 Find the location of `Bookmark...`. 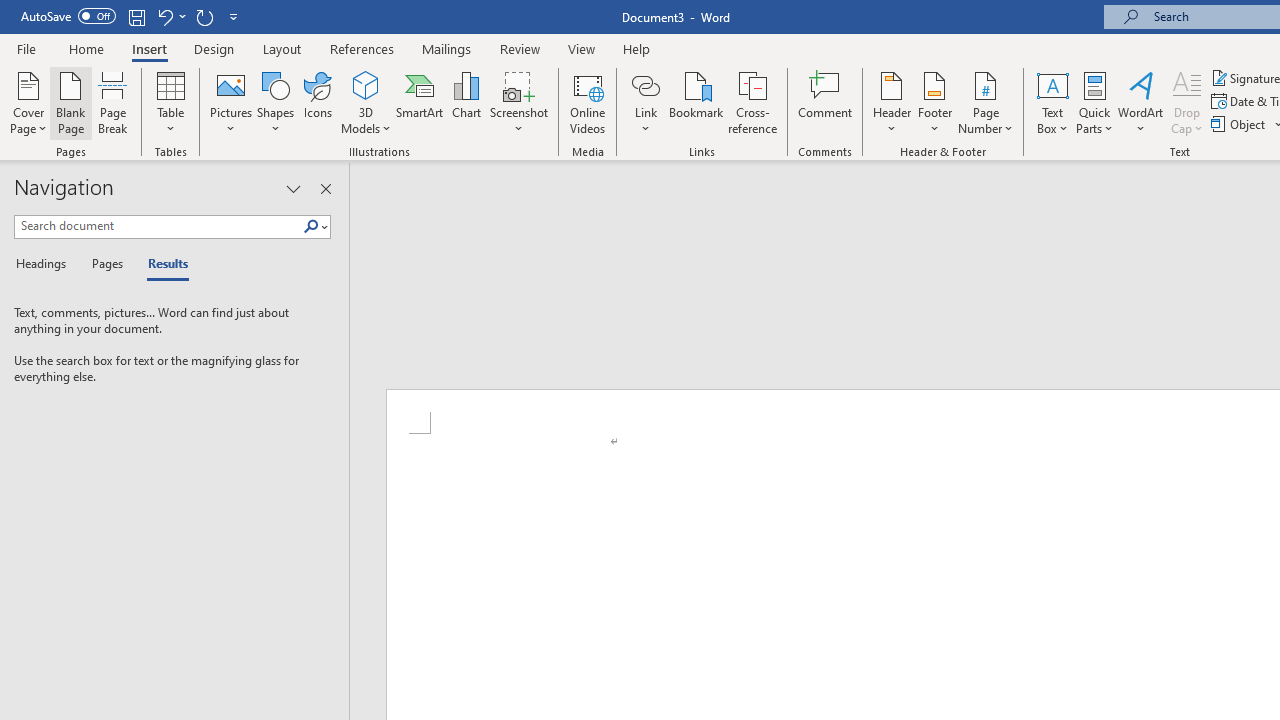

Bookmark... is located at coordinates (696, 102).